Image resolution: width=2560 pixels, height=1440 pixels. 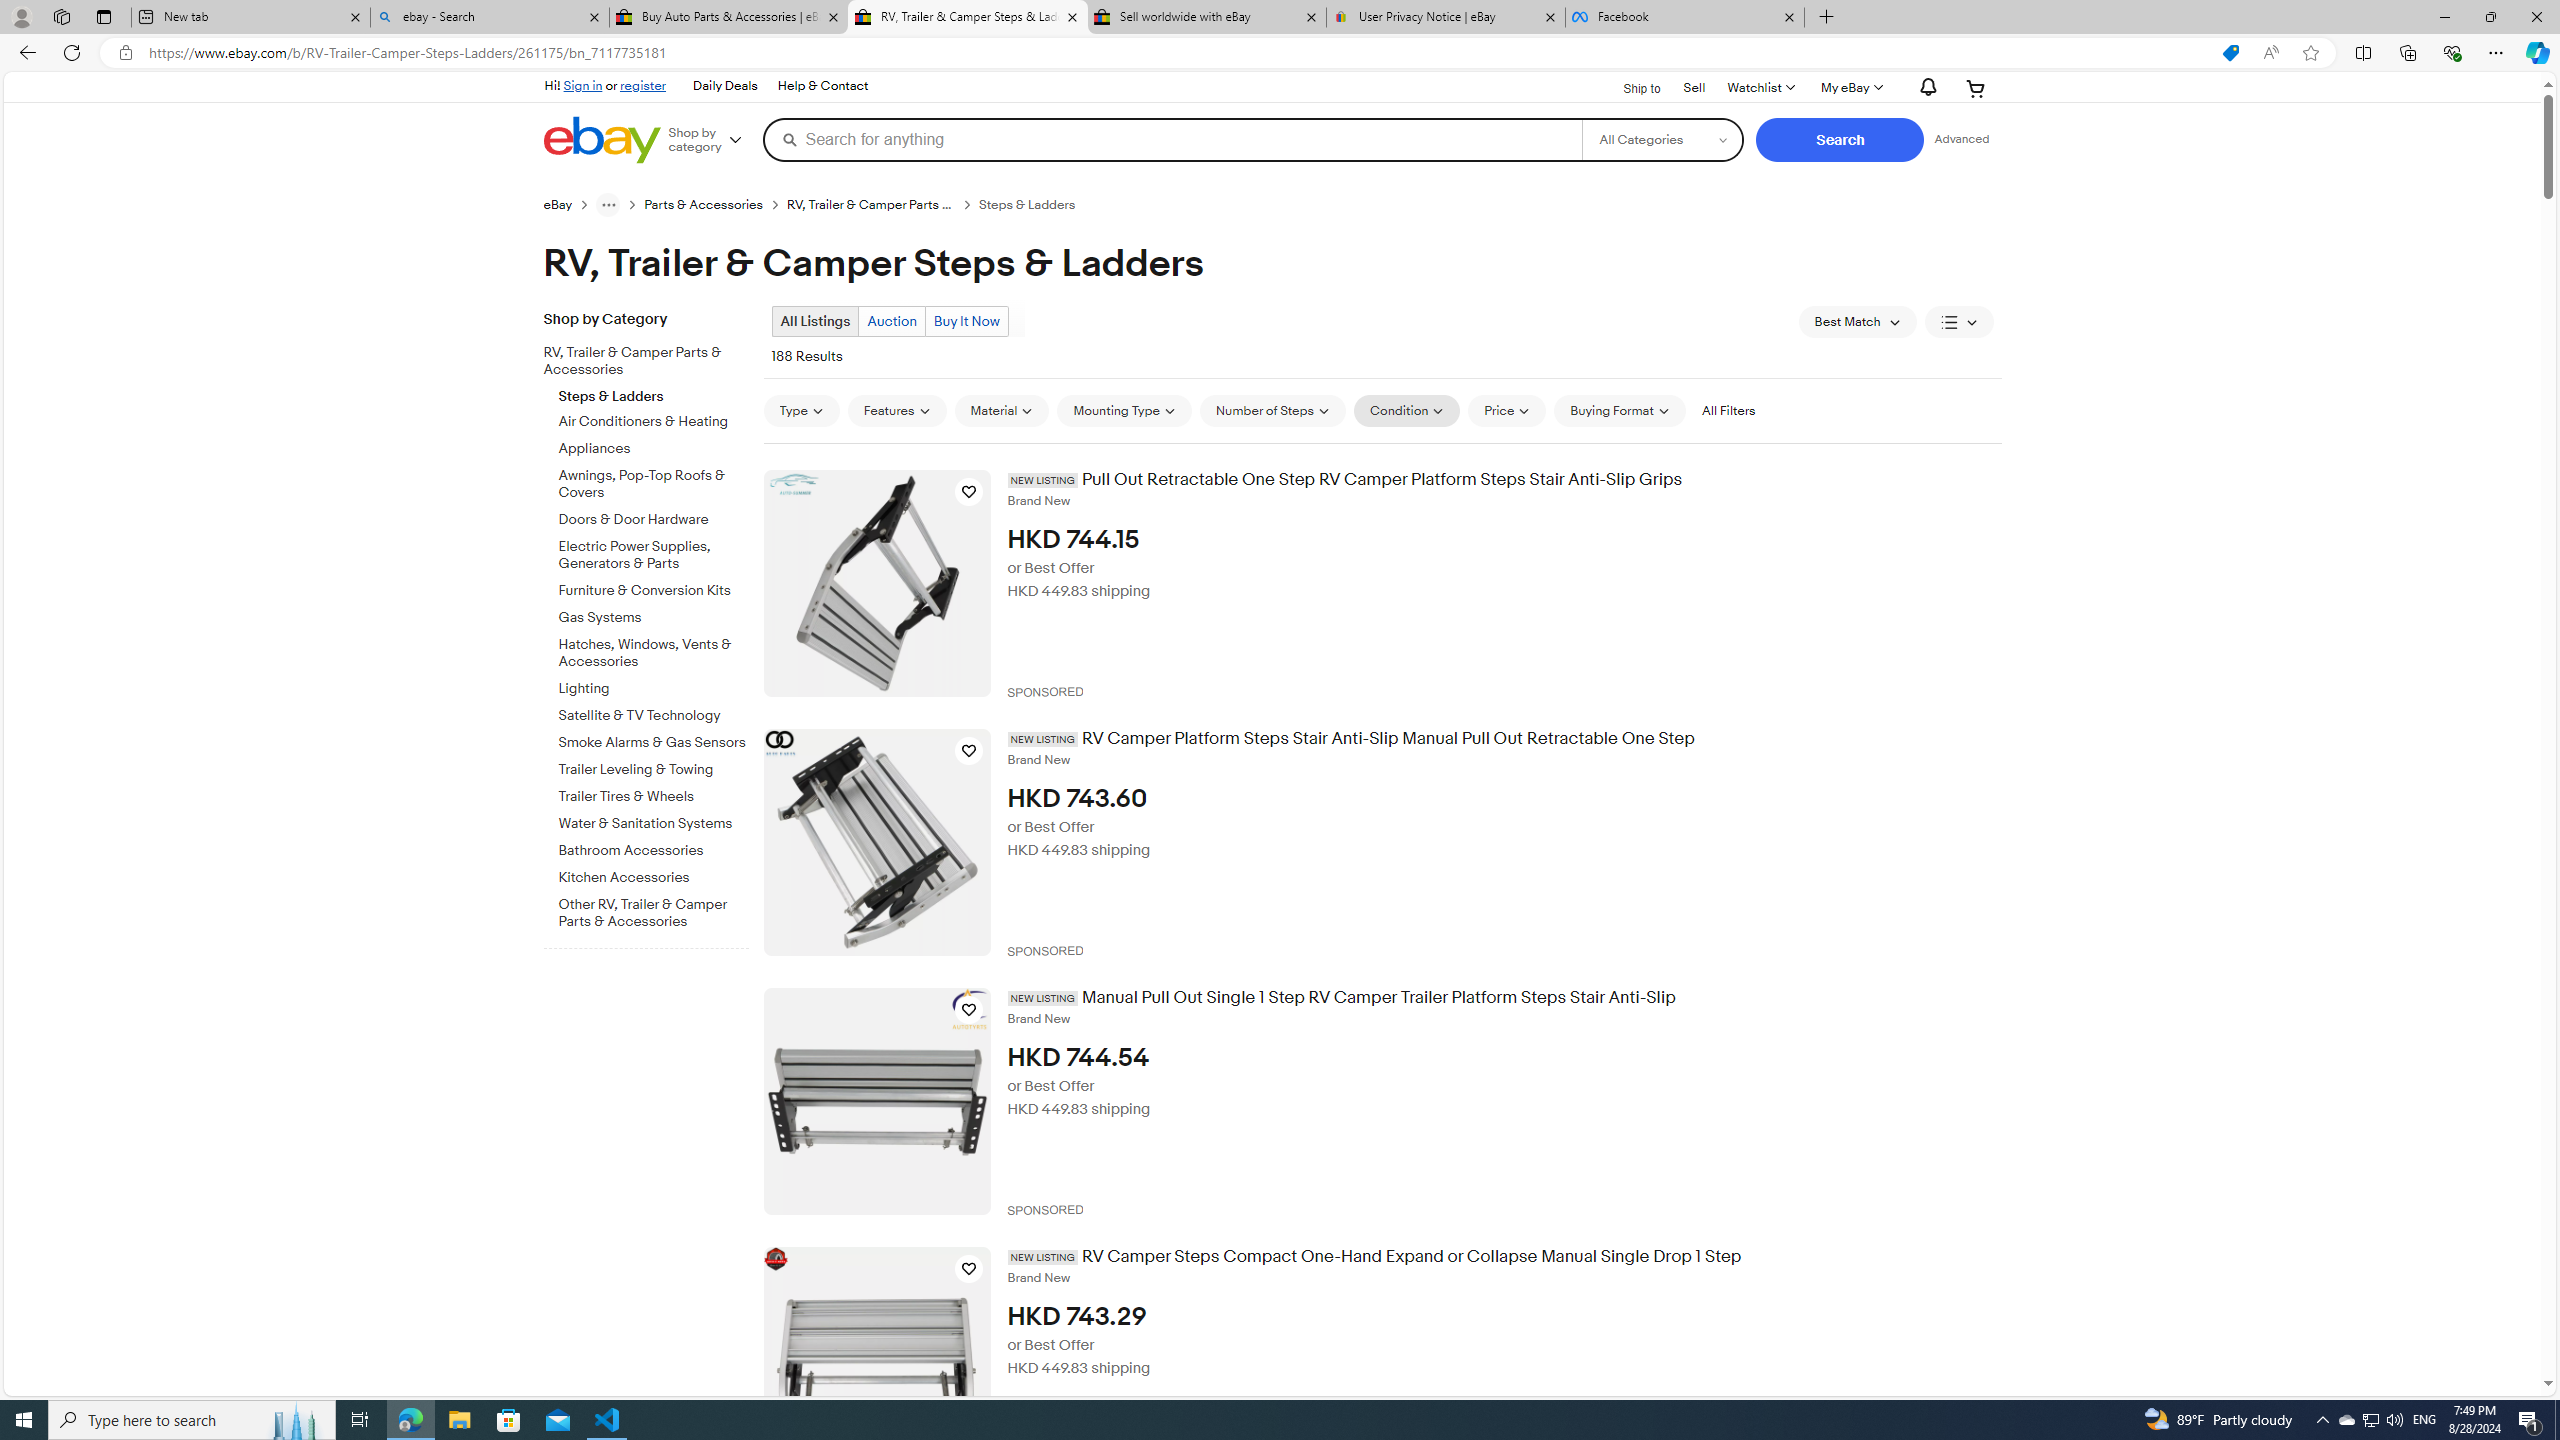 I want to click on Watchlist, so click(x=1760, y=88).